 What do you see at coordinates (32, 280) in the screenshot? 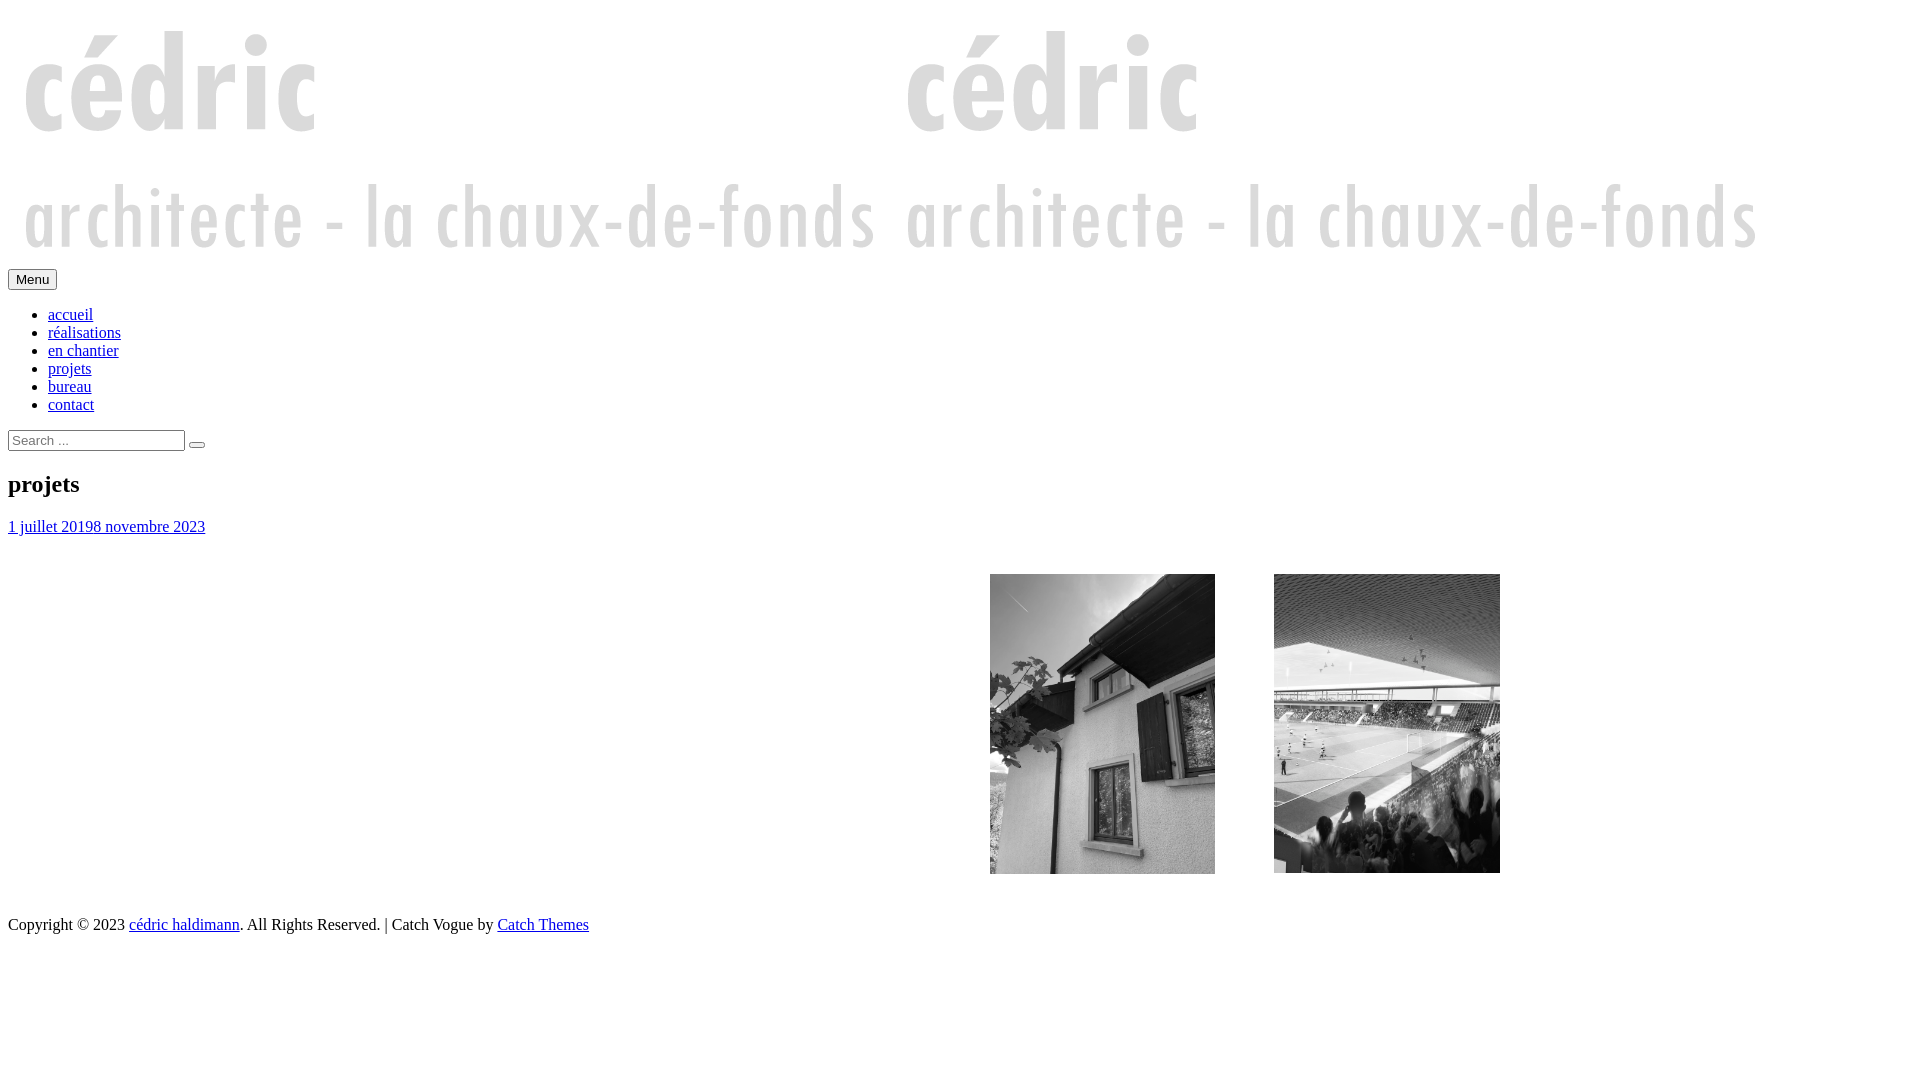
I see `Menu` at bounding box center [32, 280].